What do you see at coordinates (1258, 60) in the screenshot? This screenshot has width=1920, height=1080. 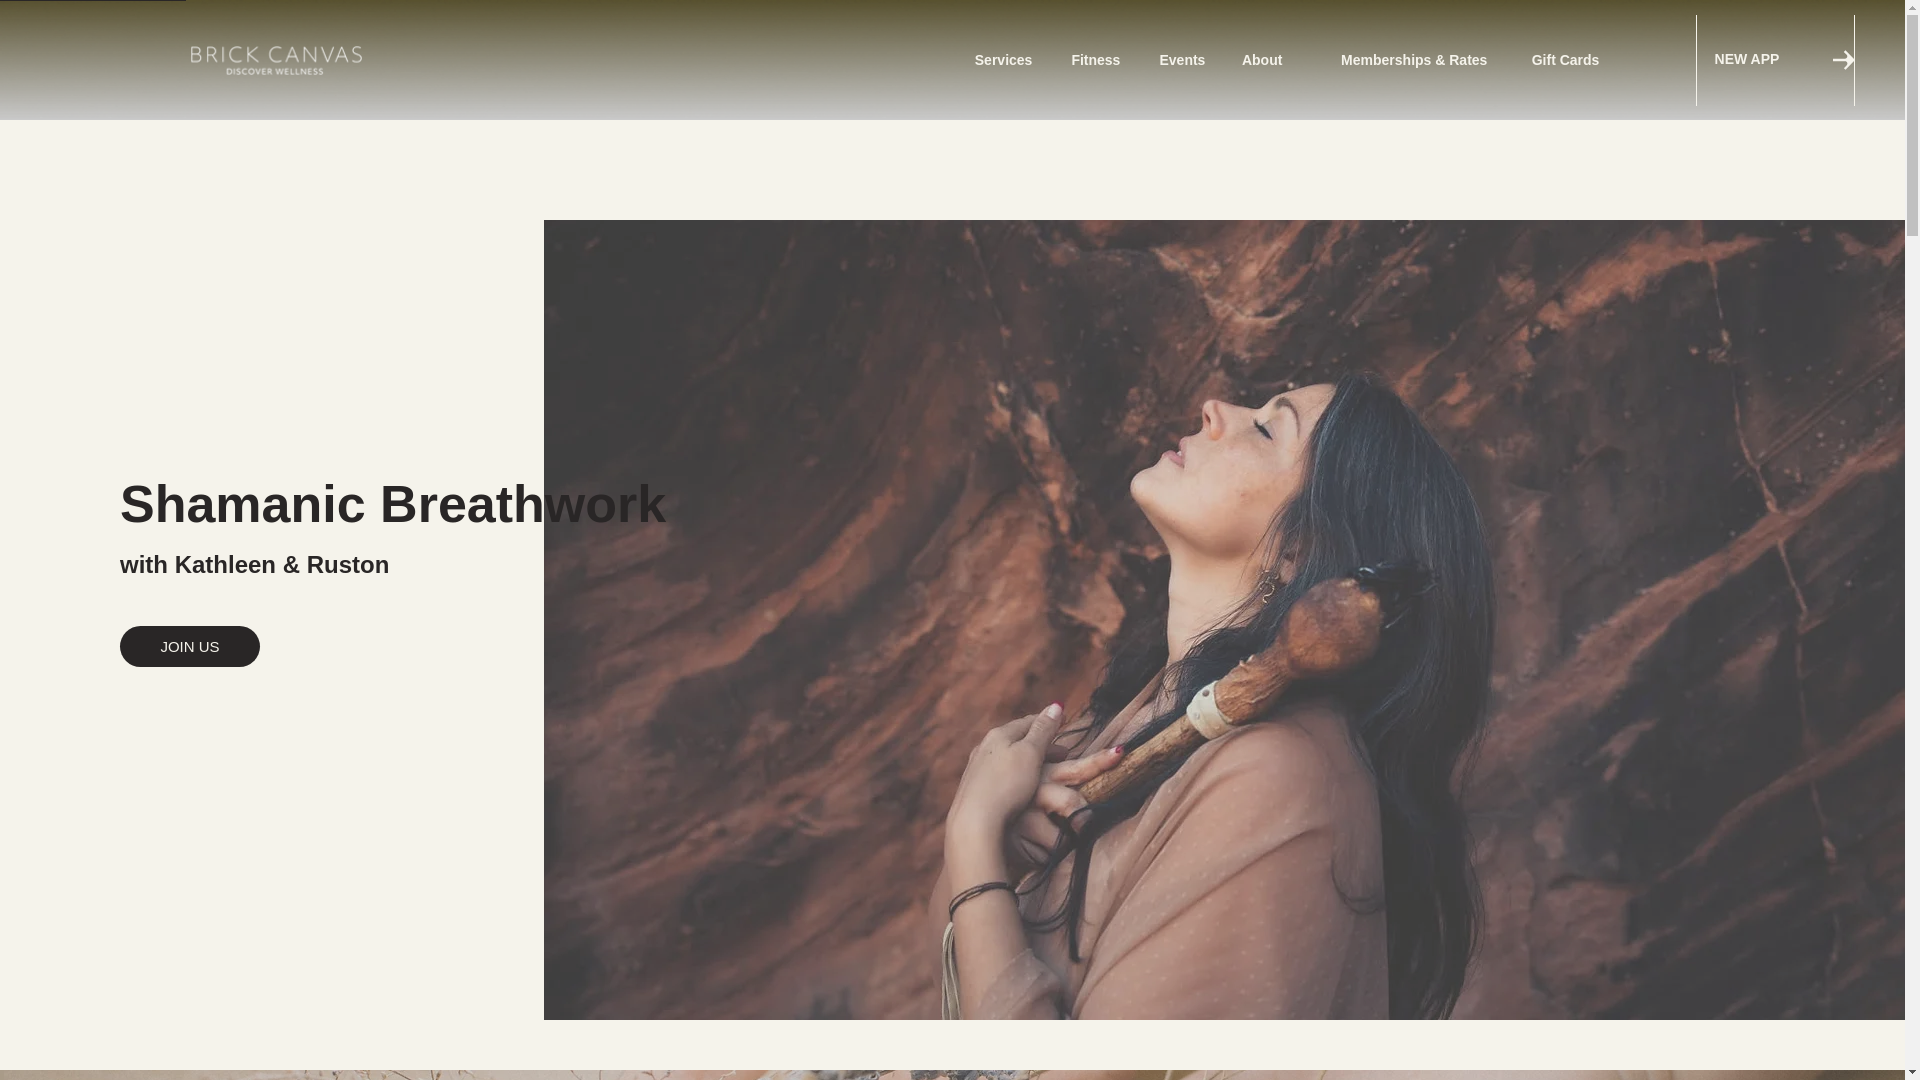 I see `About` at bounding box center [1258, 60].